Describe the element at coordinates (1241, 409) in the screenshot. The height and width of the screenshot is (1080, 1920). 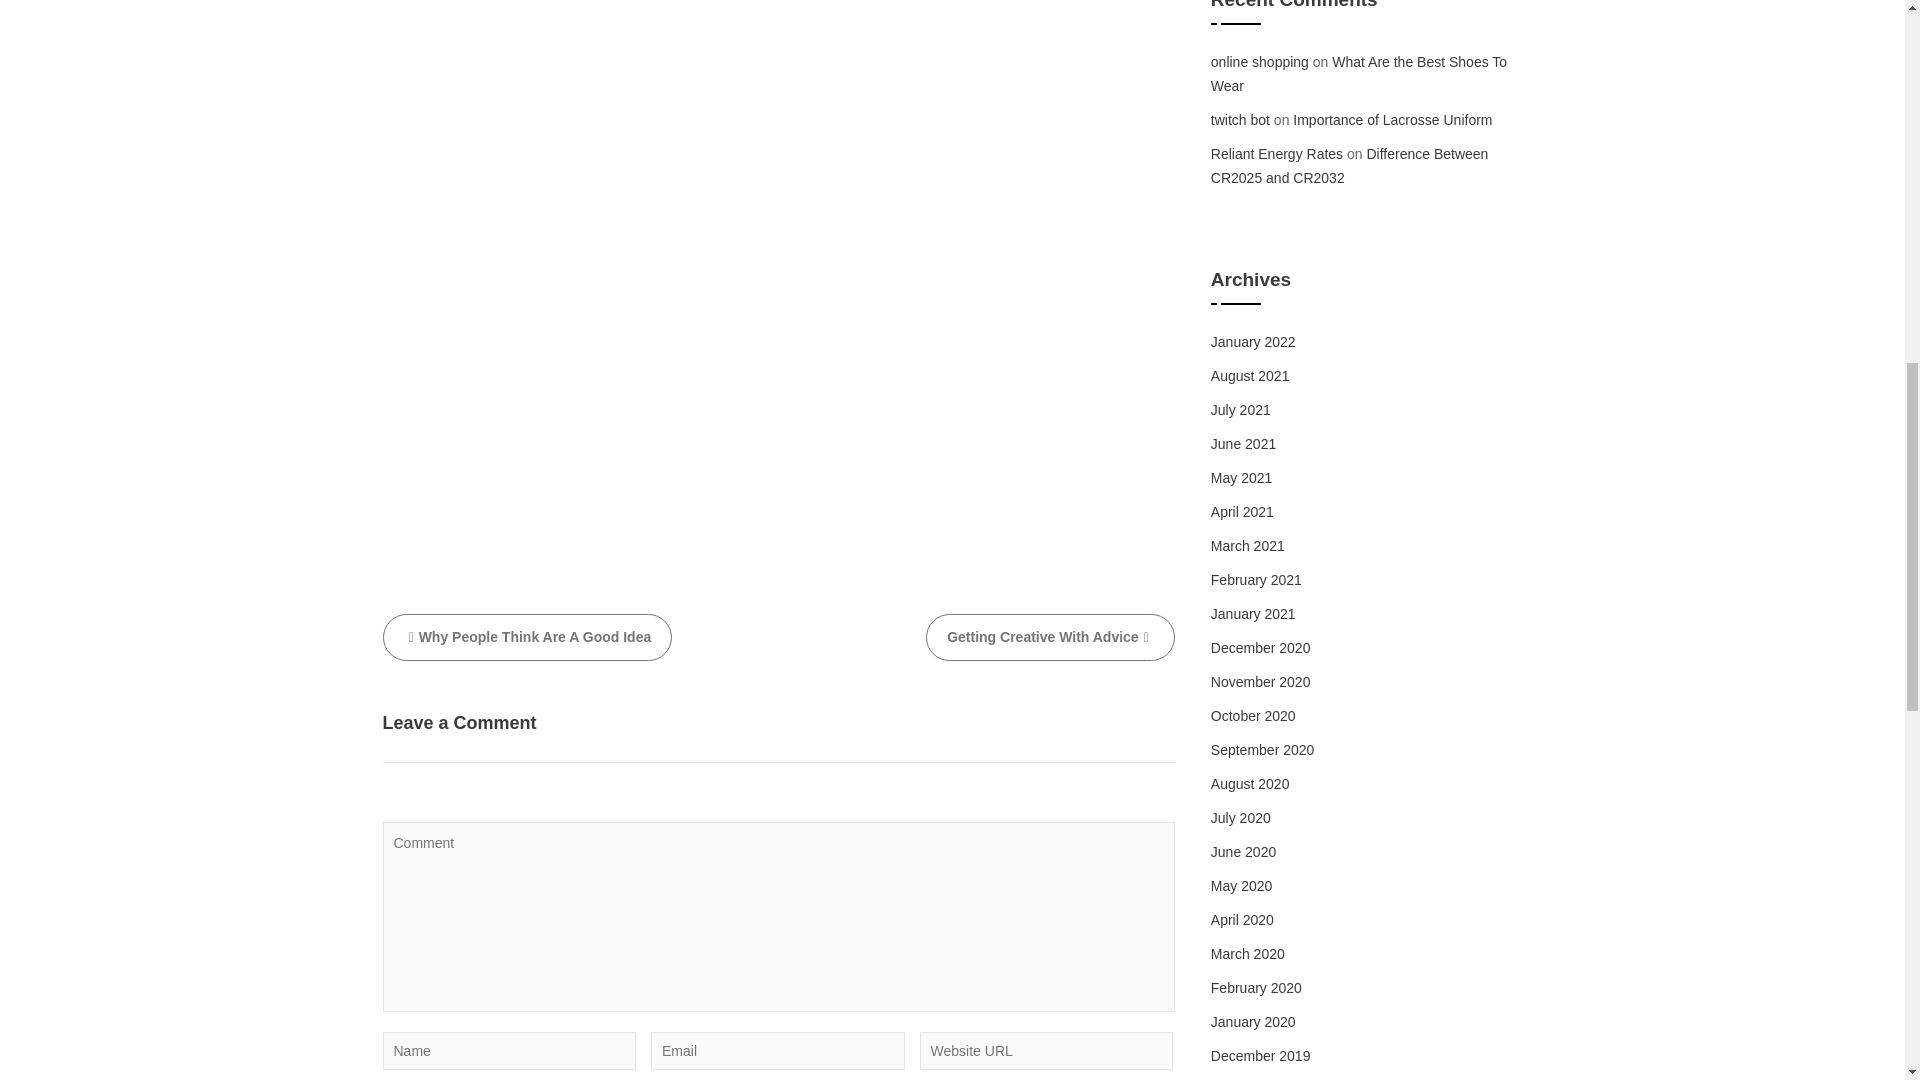
I see `July 2021` at that location.